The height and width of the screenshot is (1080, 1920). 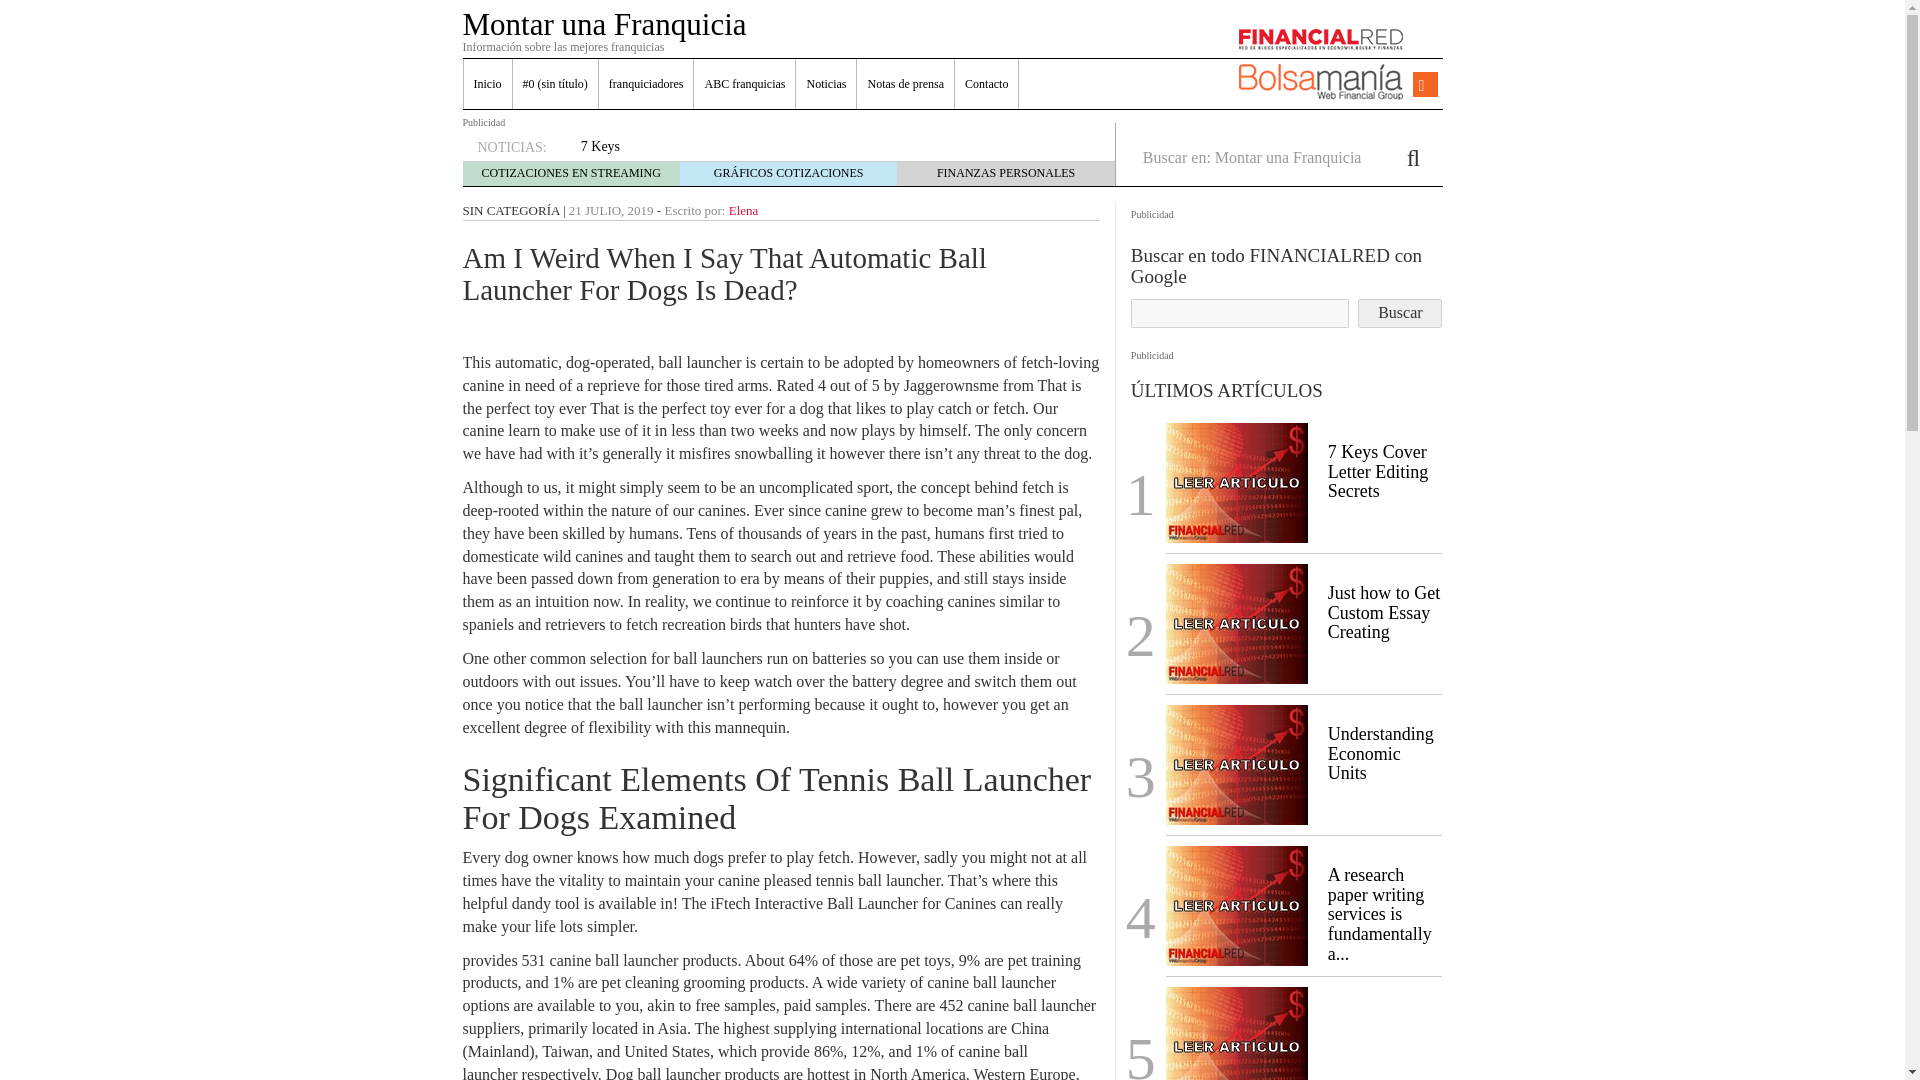 What do you see at coordinates (1236, 480) in the screenshot?
I see `7 Keys Cover Letter Editing Secrets` at bounding box center [1236, 480].